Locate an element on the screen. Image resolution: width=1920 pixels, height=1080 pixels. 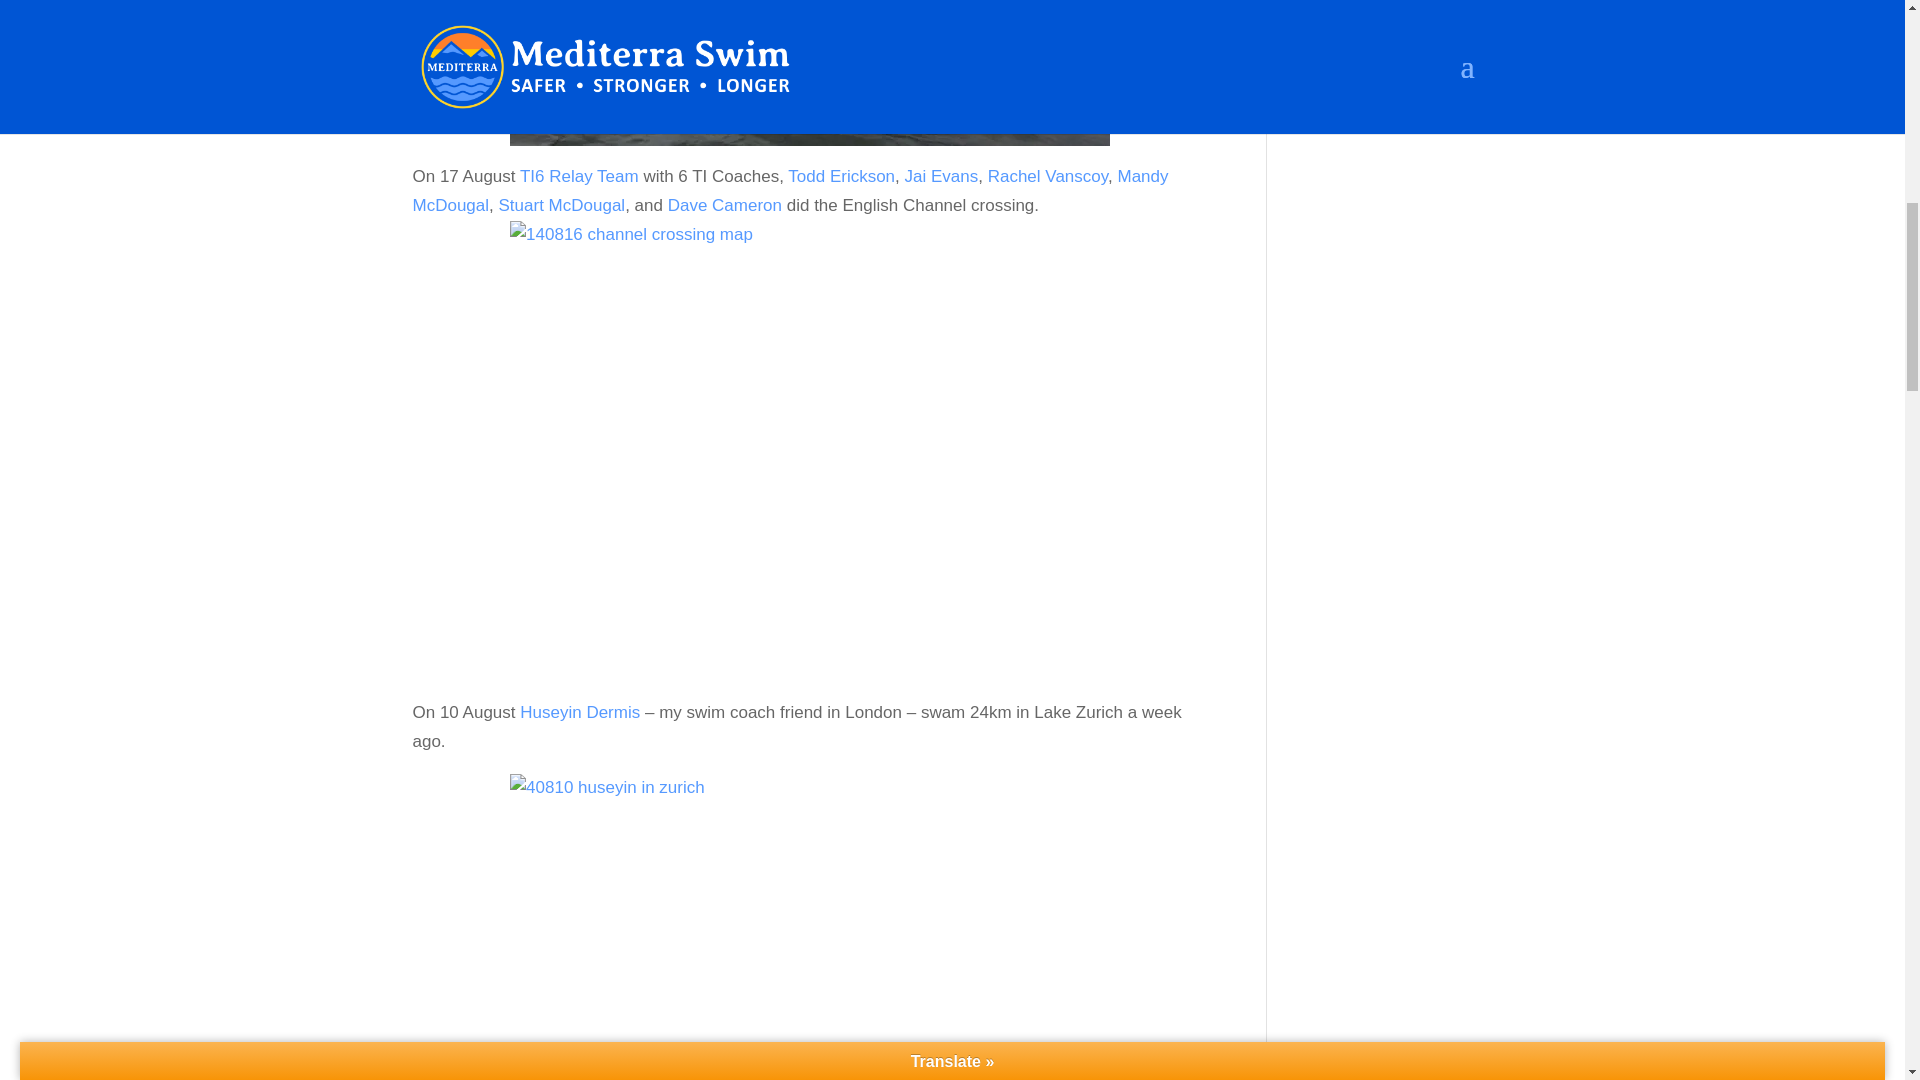
Jai Evans on Facebook is located at coordinates (942, 176).